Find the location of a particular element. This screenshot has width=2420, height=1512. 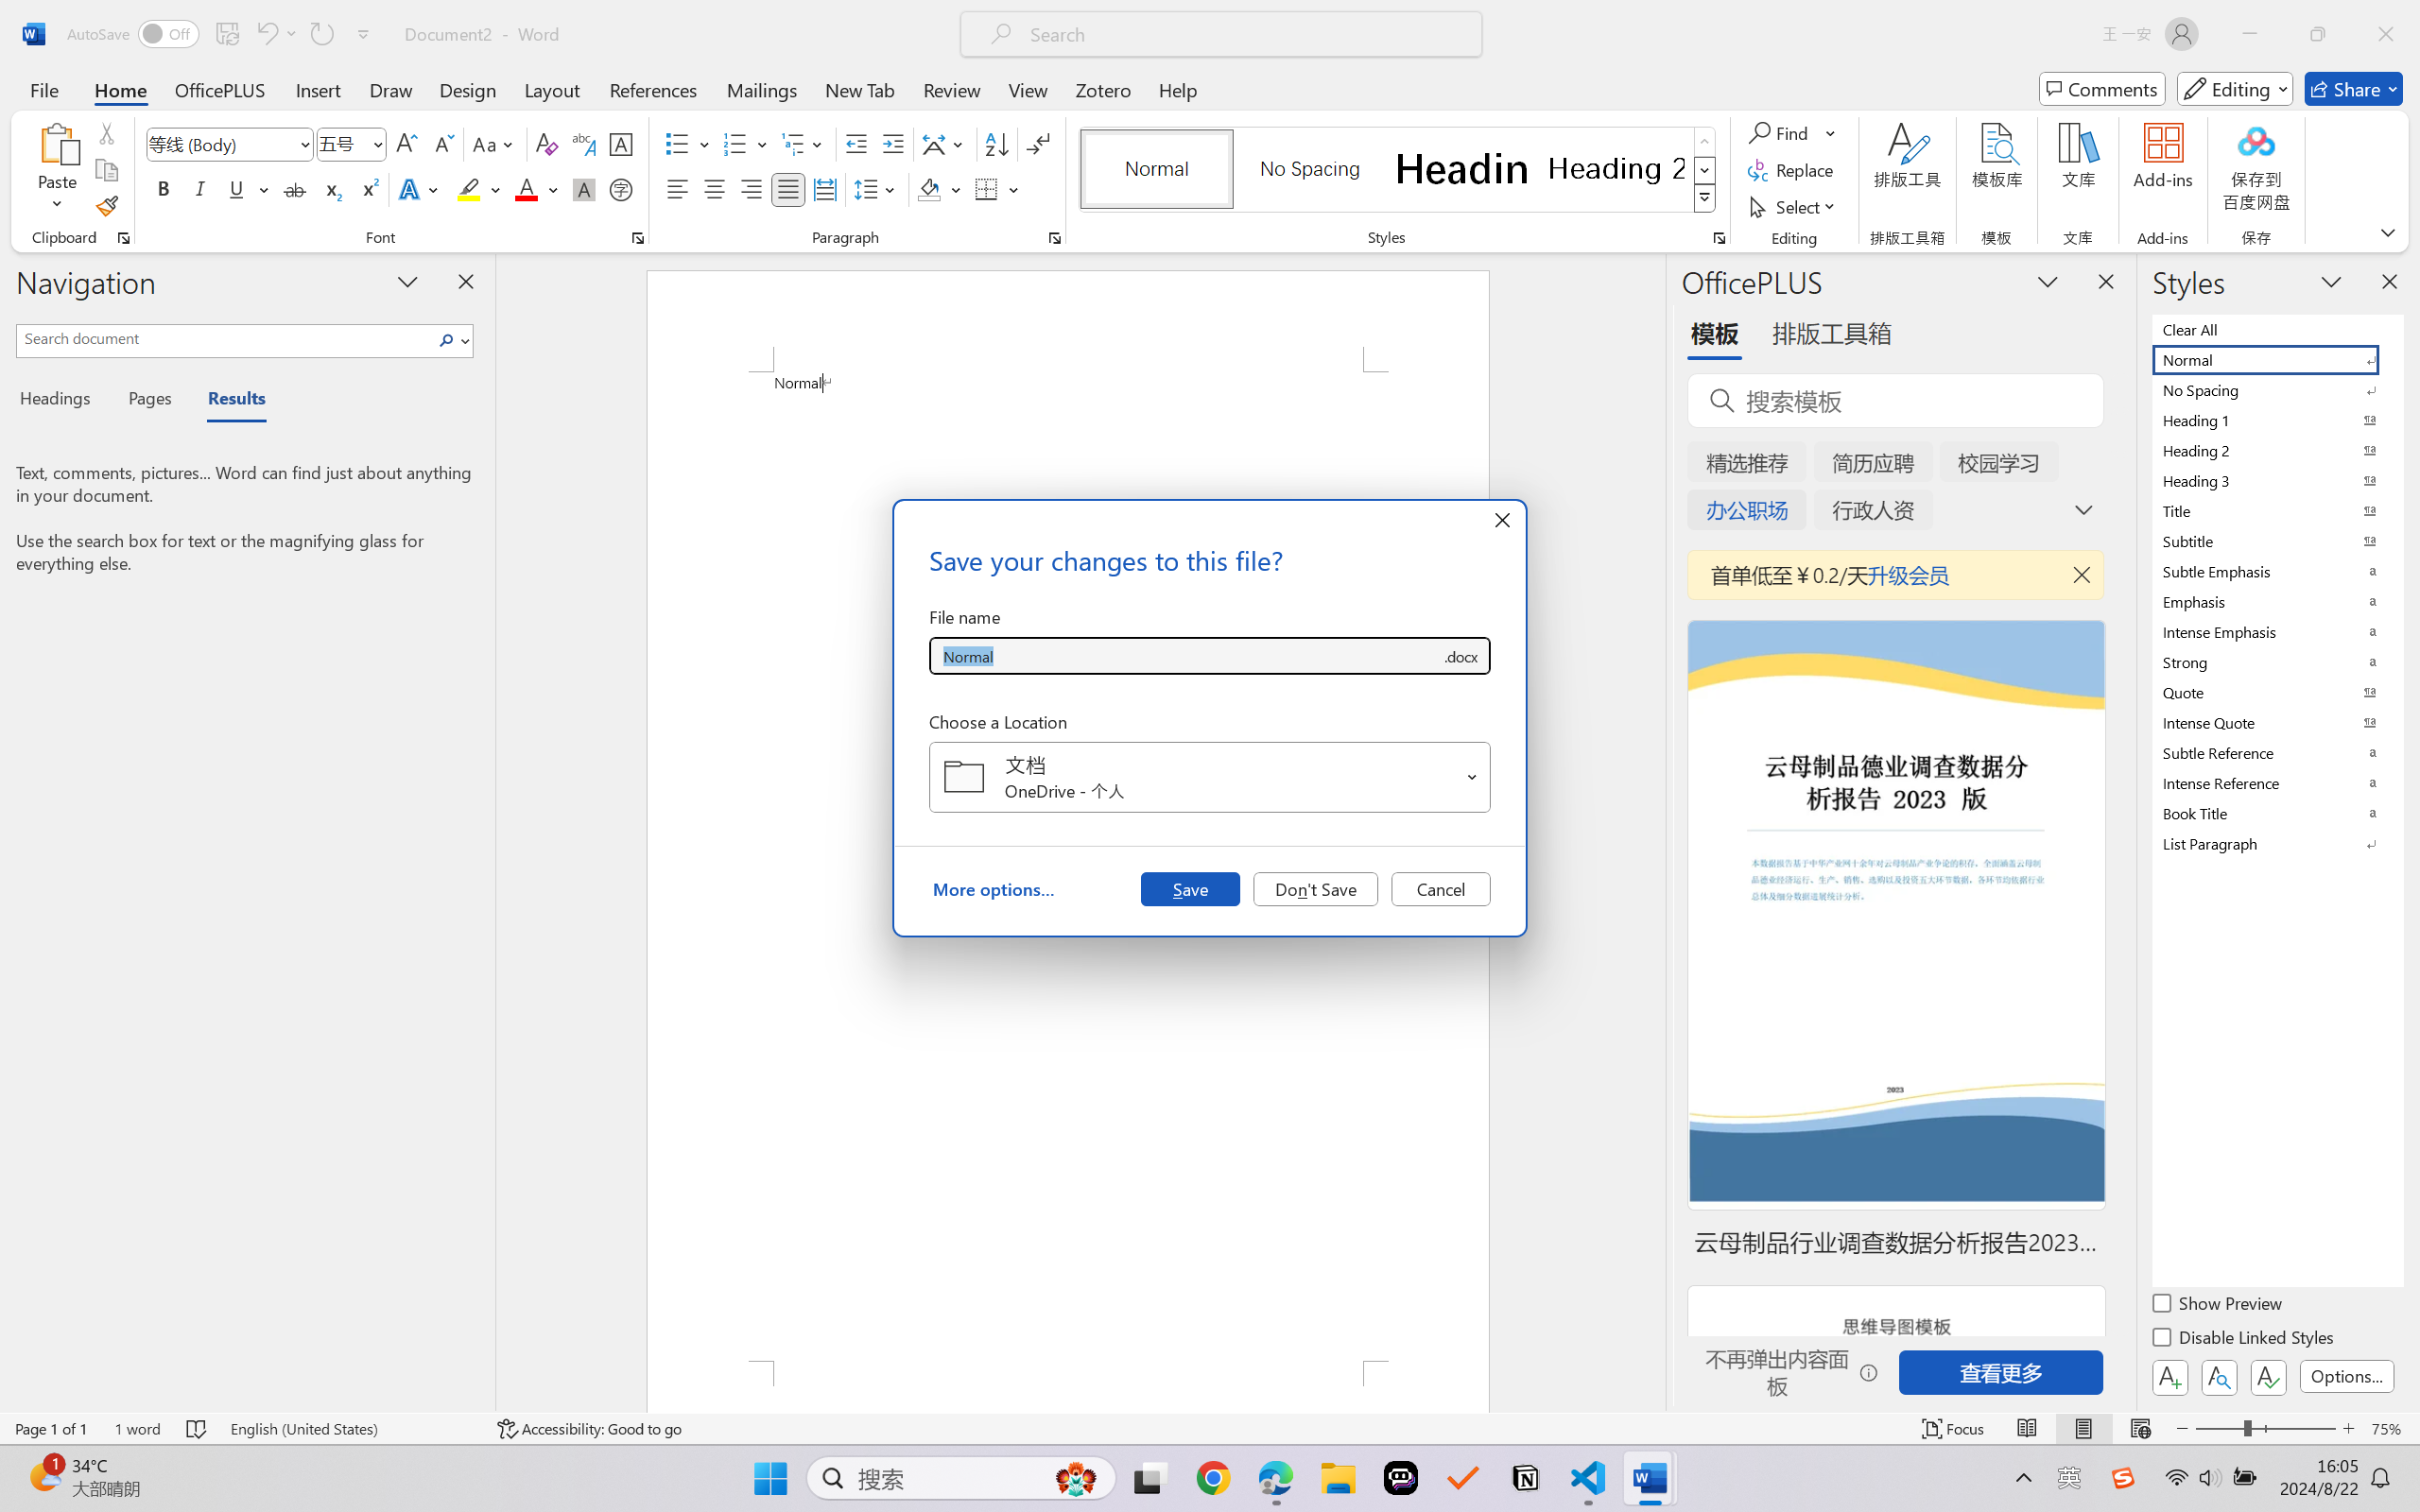

File Tab is located at coordinates (43, 89).